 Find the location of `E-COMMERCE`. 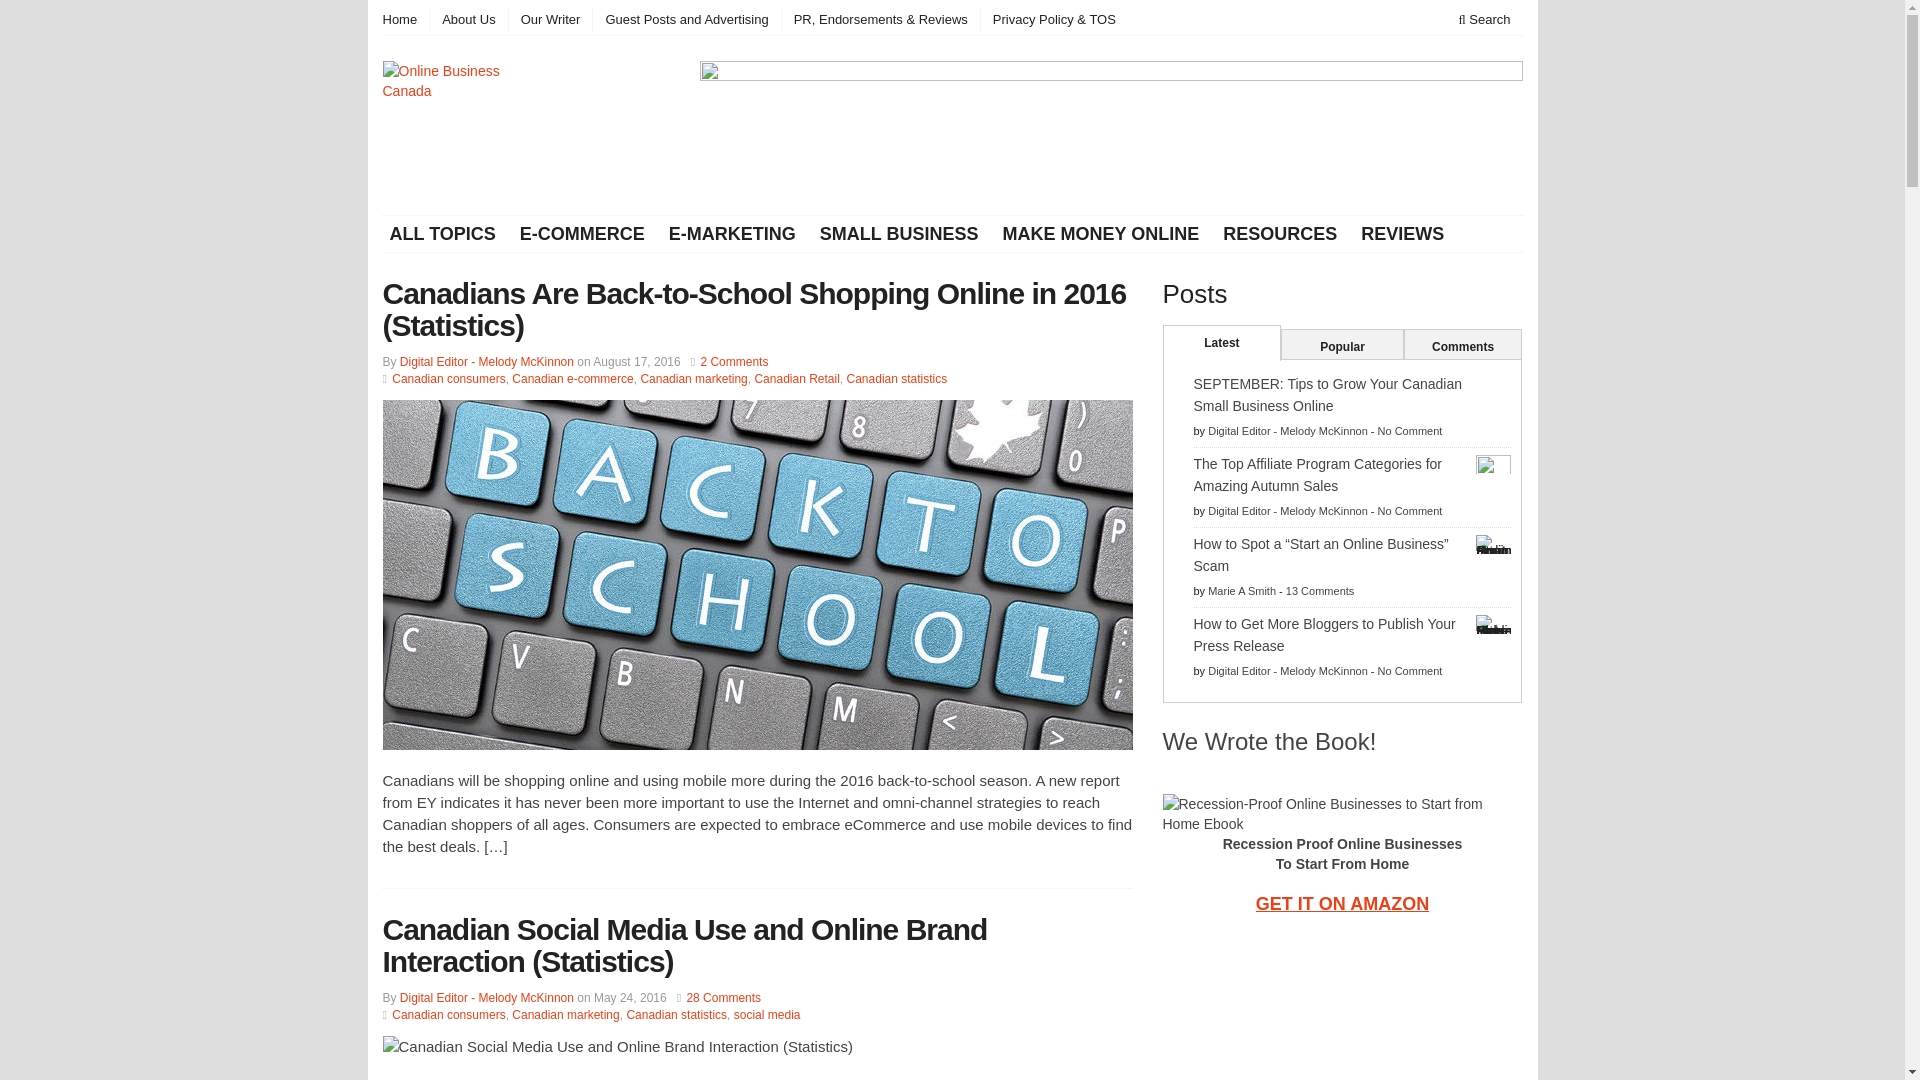

E-COMMERCE is located at coordinates (582, 234).